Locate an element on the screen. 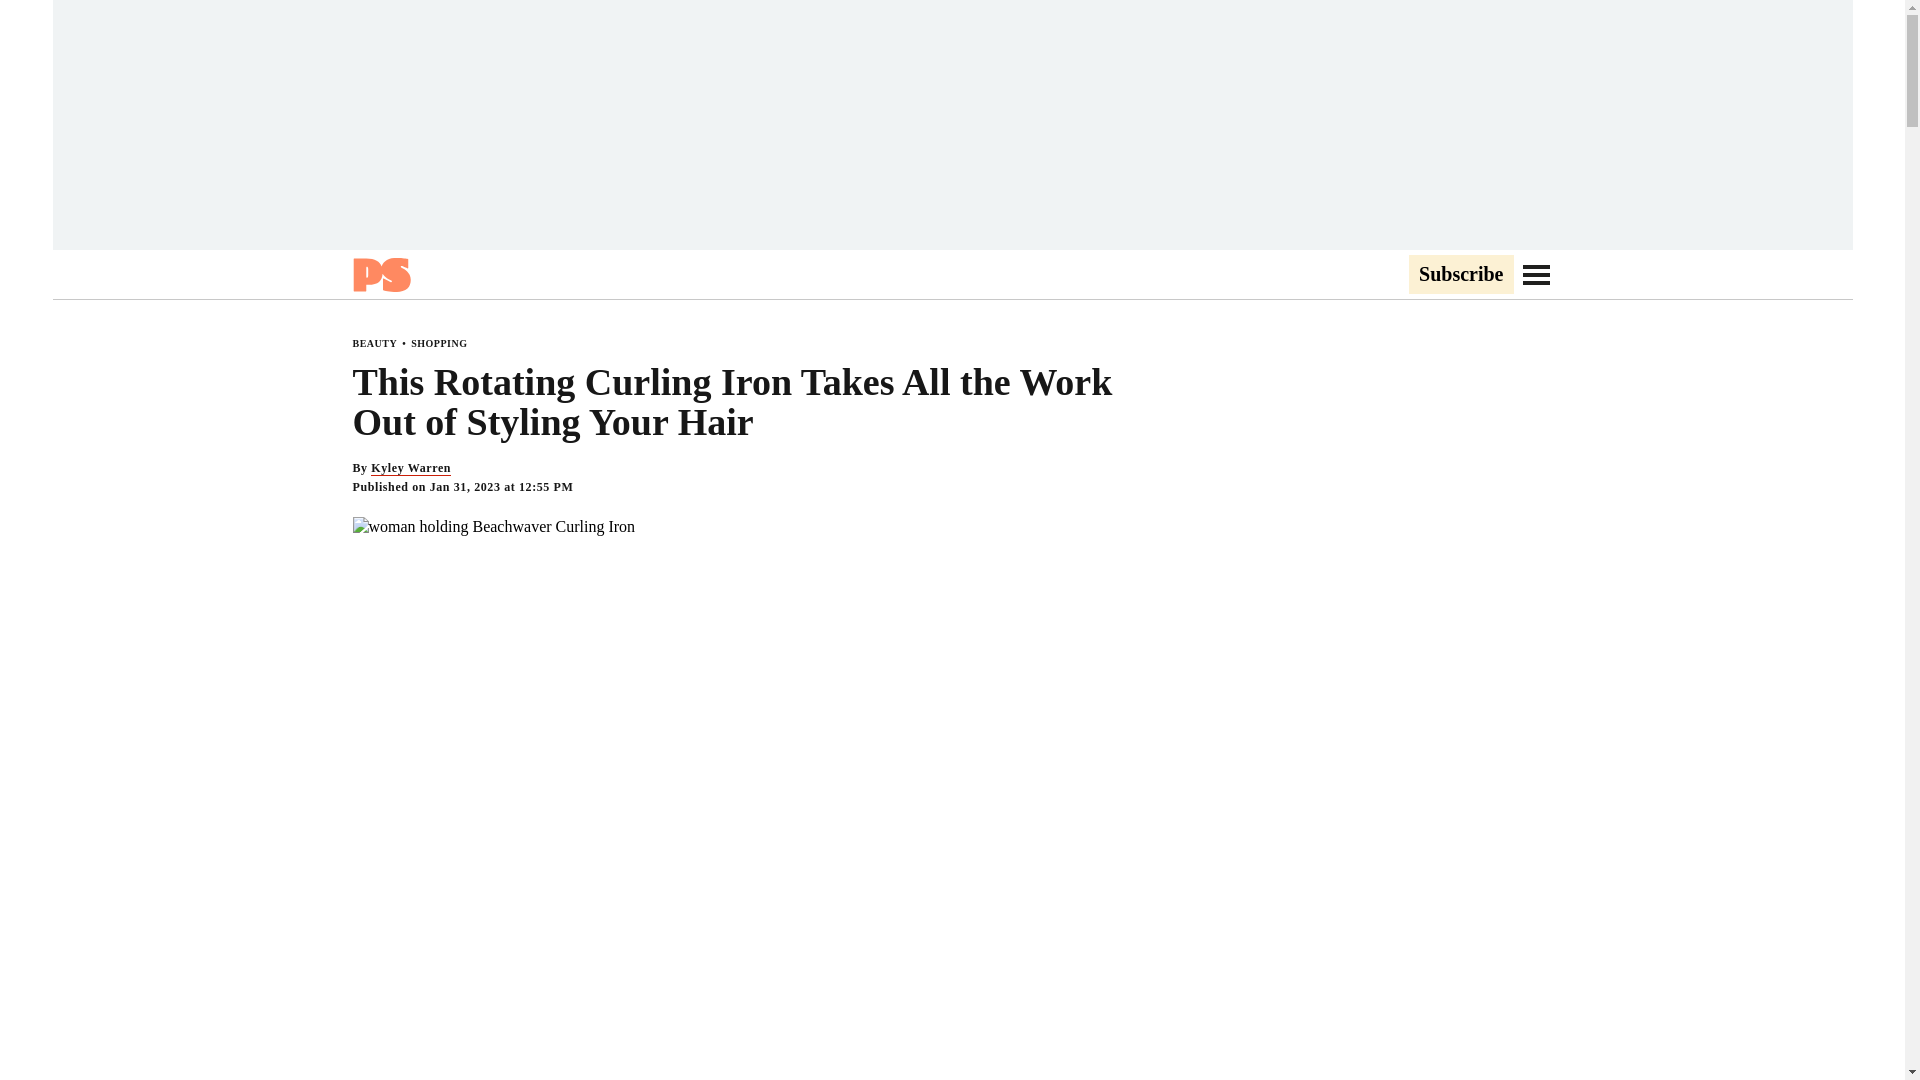 This screenshot has height=1080, width=1920. Popsugar is located at coordinates (380, 274).